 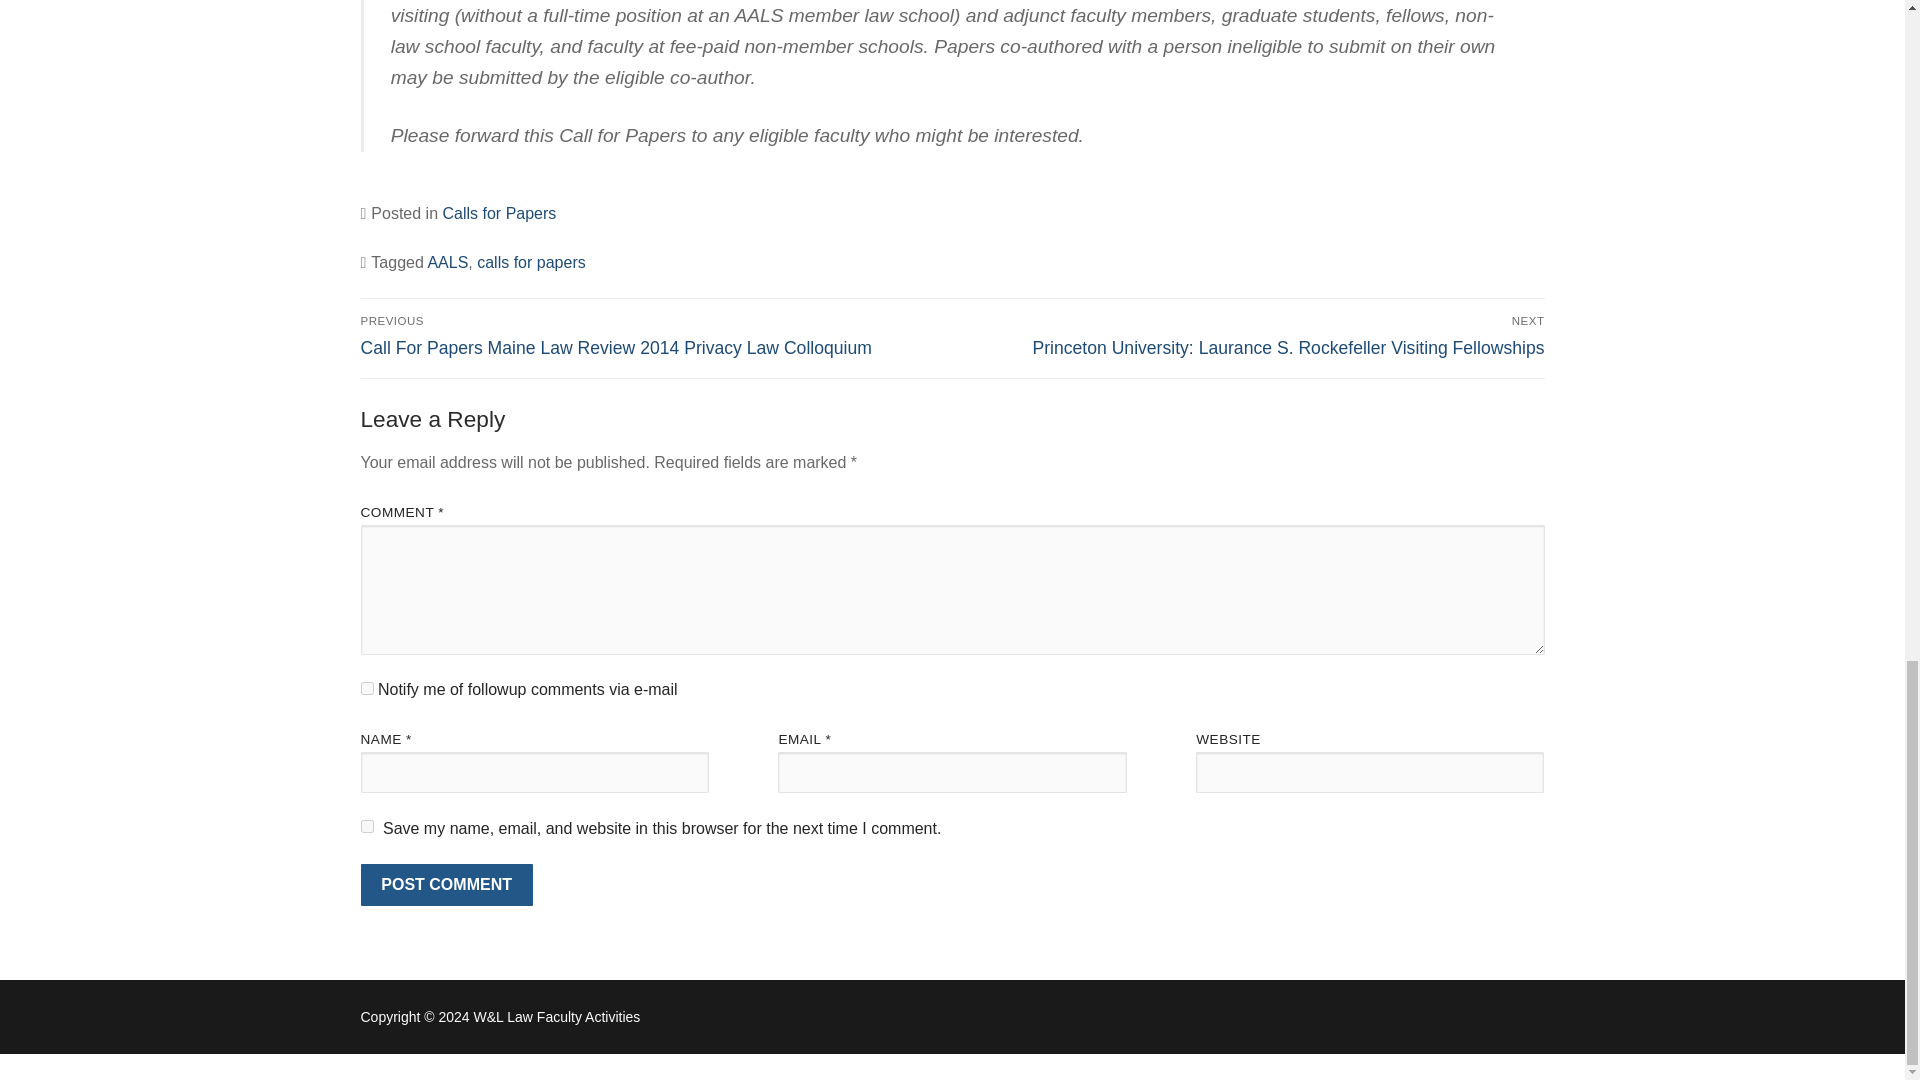 What do you see at coordinates (366, 826) in the screenshot?
I see `yes` at bounding box center [366, 826].